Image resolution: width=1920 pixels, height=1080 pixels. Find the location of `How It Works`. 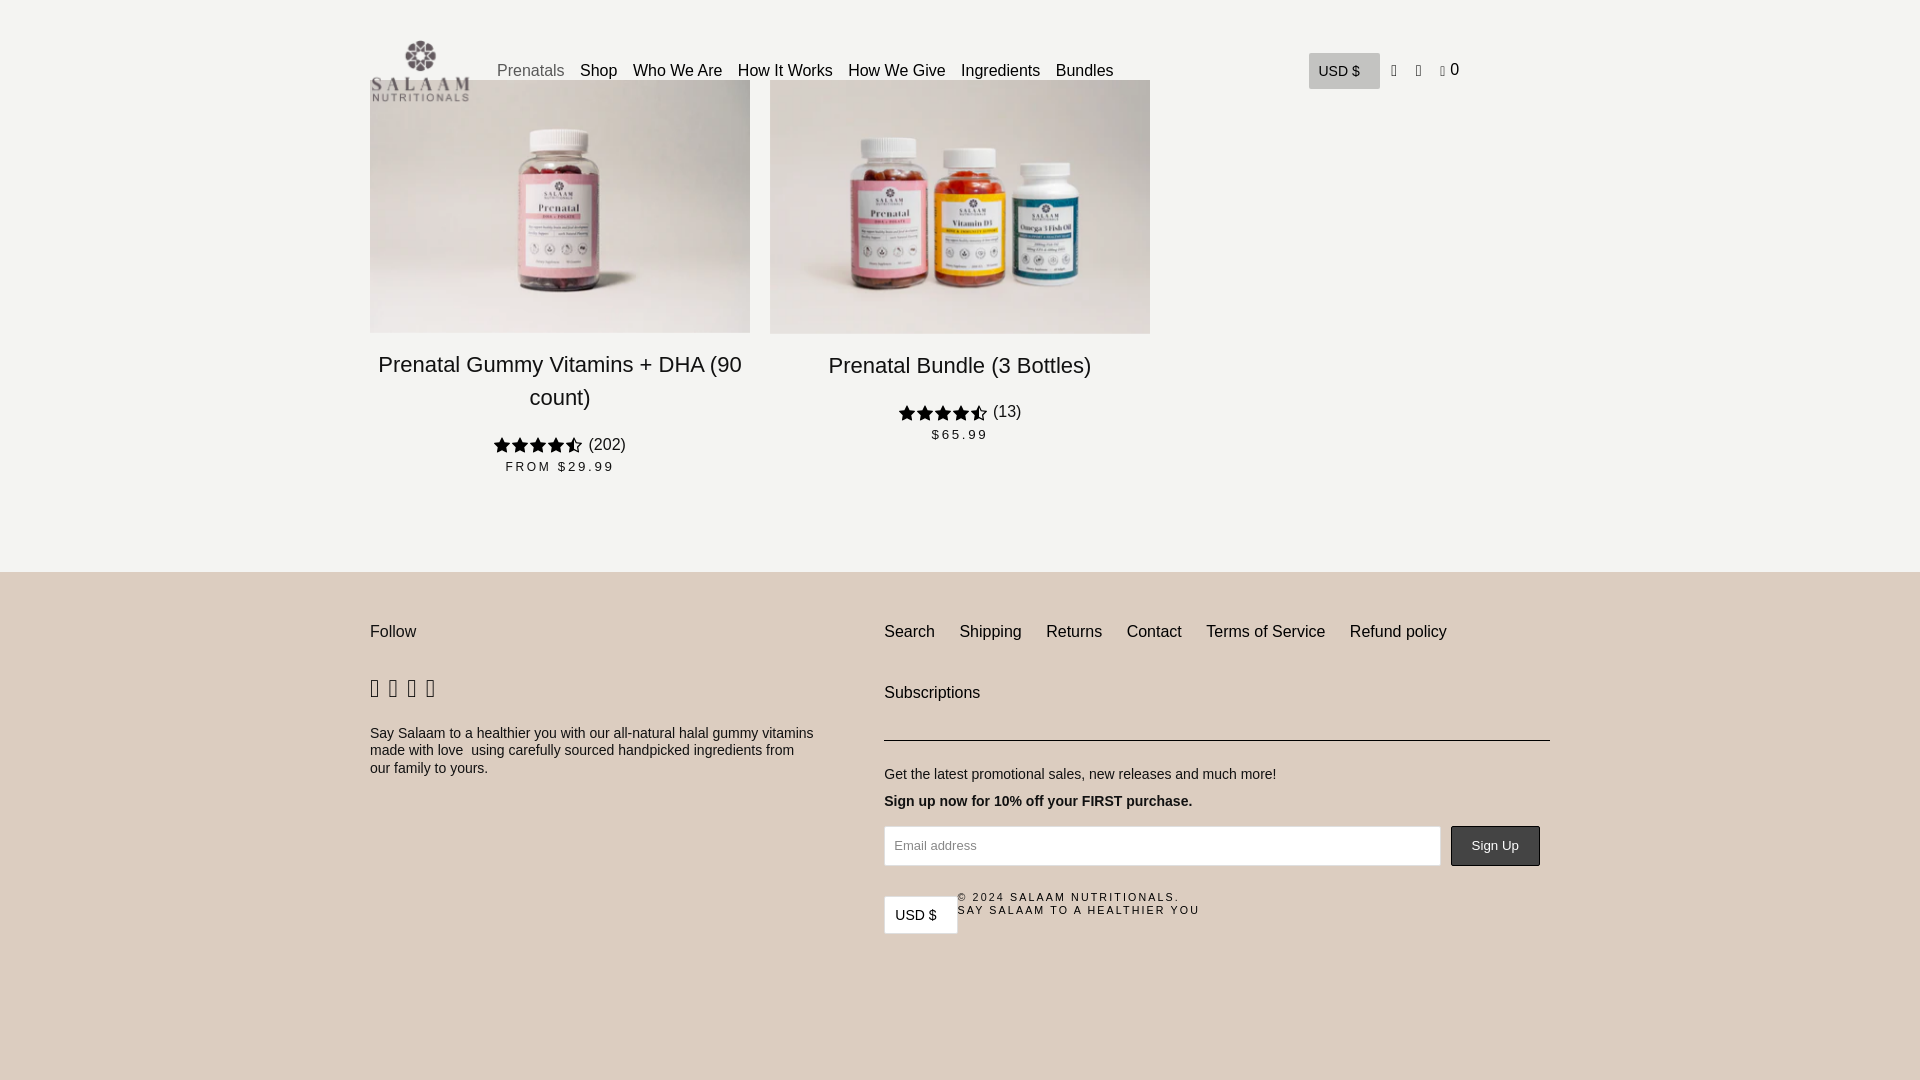

How It Works is located at coordinates (785, 70).